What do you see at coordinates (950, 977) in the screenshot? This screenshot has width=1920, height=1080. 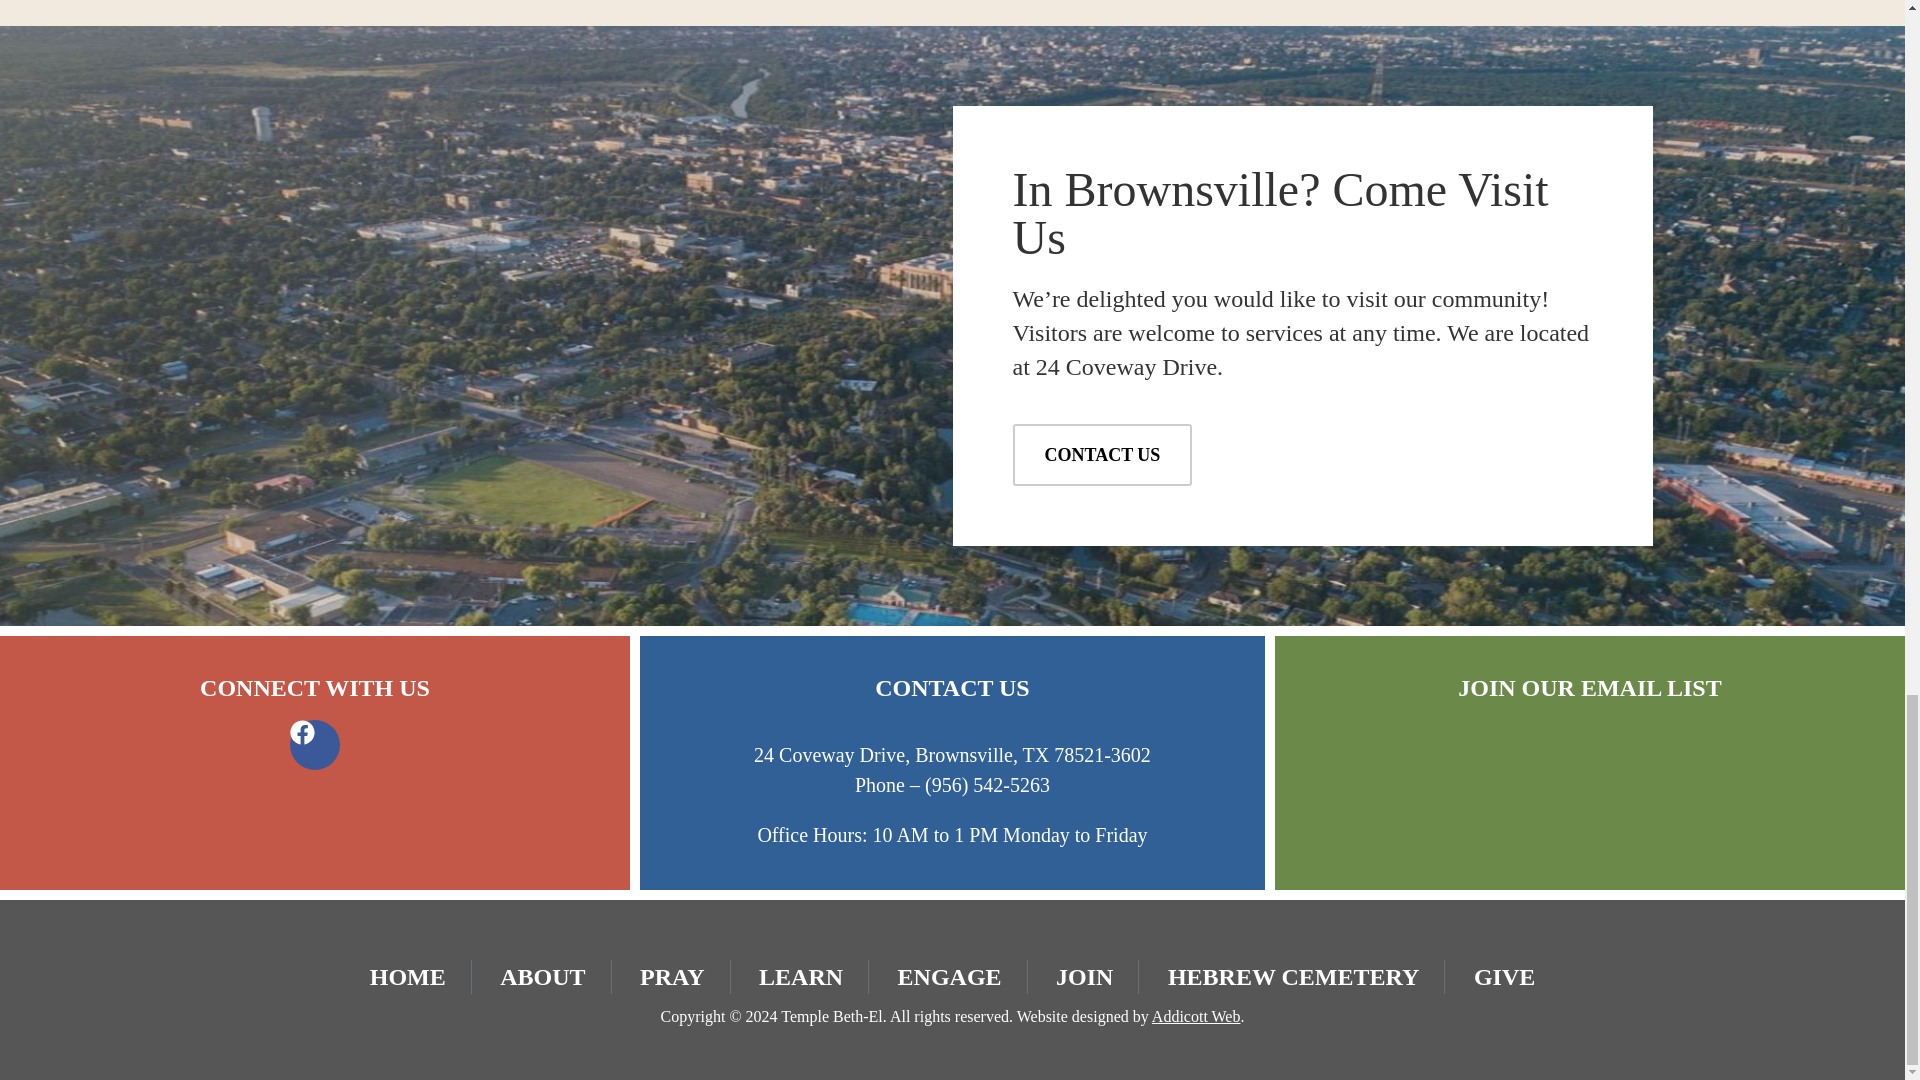 I see `ENGAGE` at bounding box center [950, 977].